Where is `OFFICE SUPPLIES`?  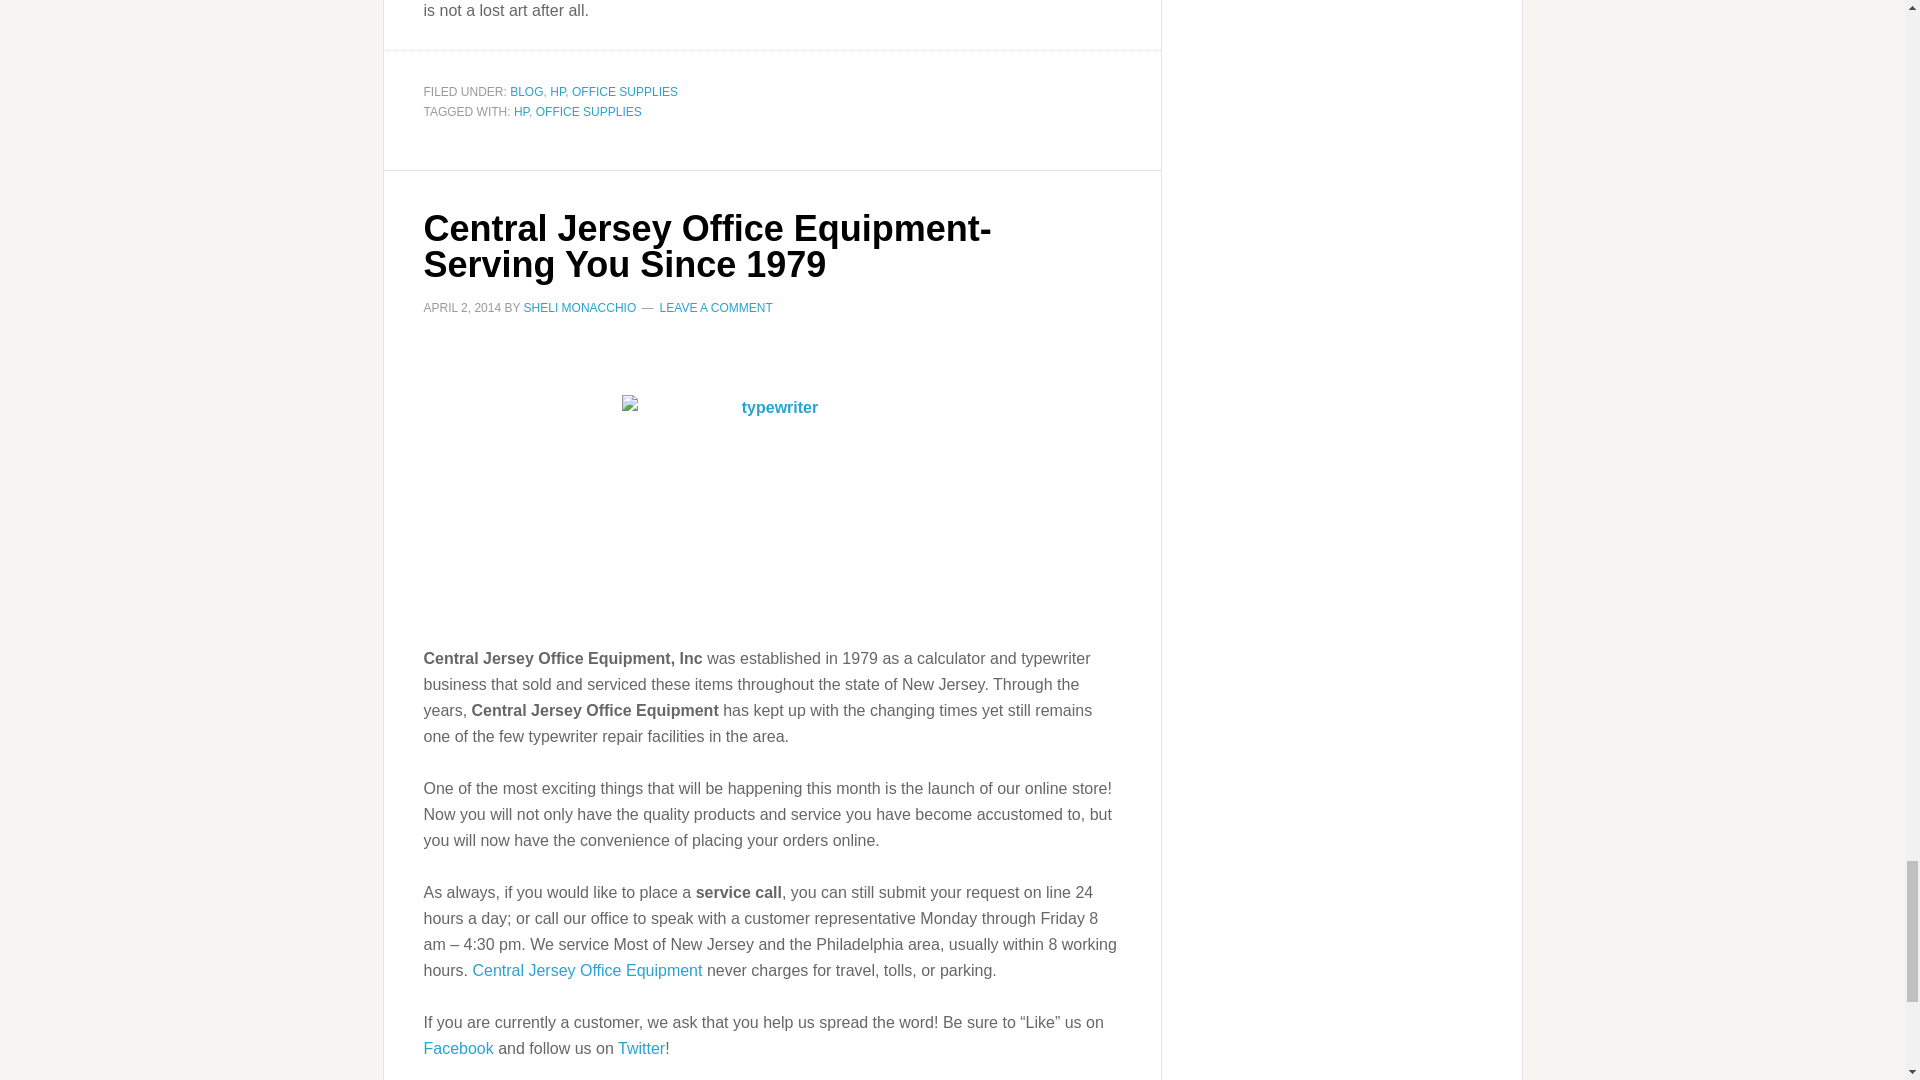
OFFICE SUPPLIES is located at coordinates (588, 111).